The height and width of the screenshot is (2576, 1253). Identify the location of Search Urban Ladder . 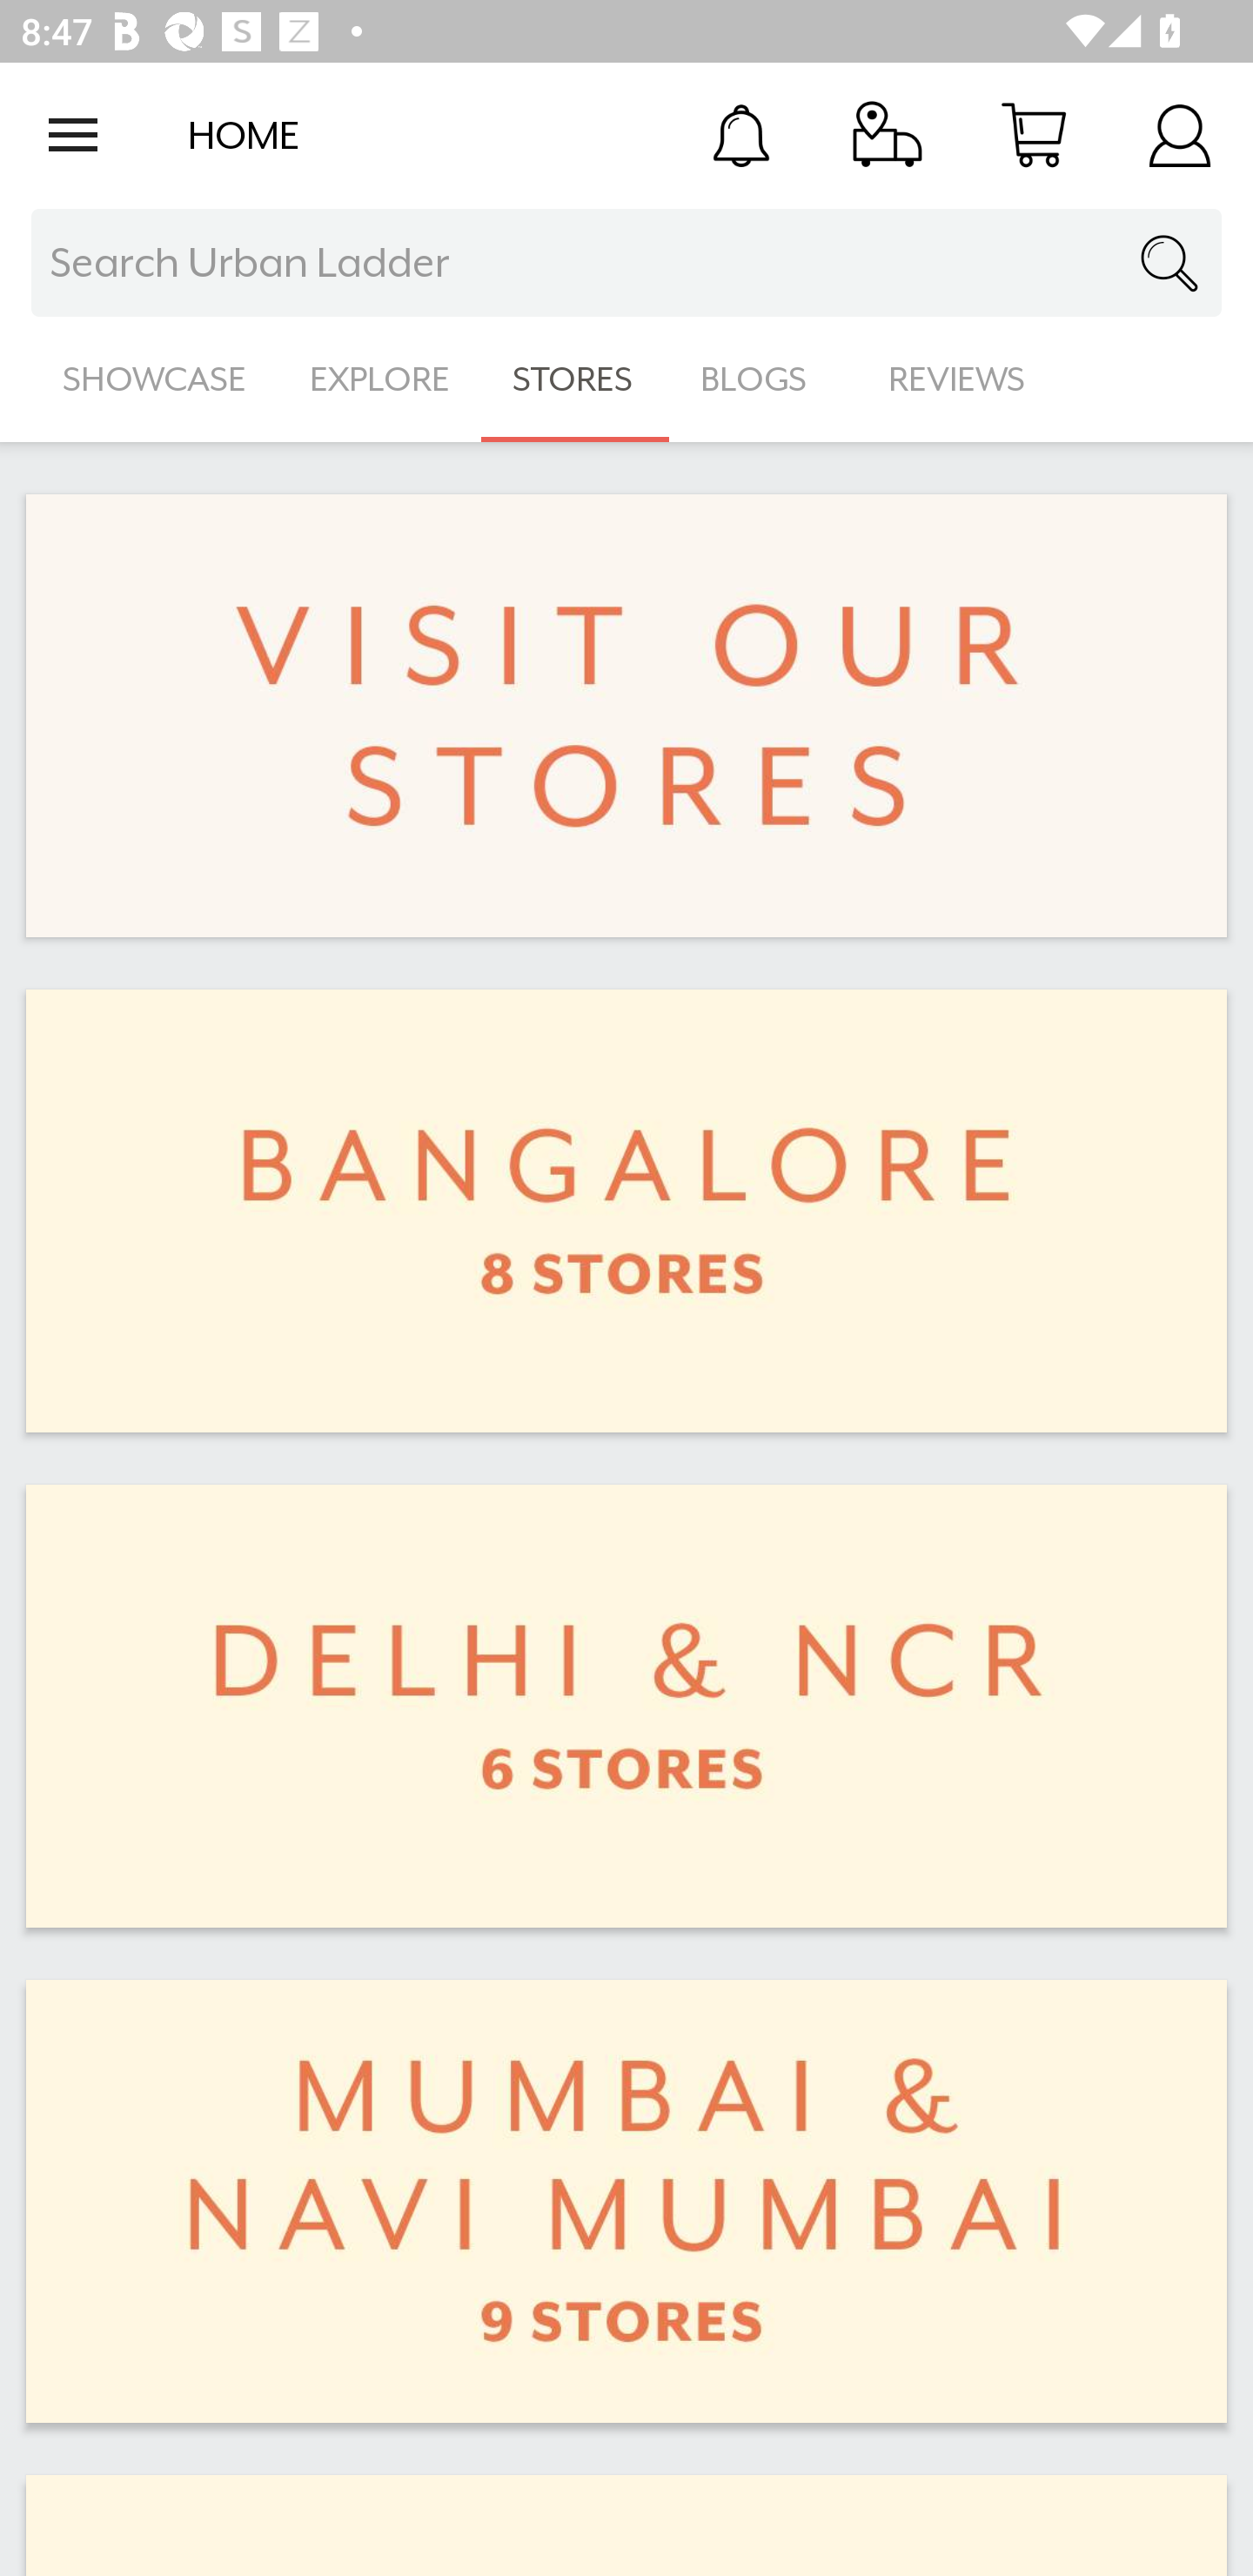
(626, 263).